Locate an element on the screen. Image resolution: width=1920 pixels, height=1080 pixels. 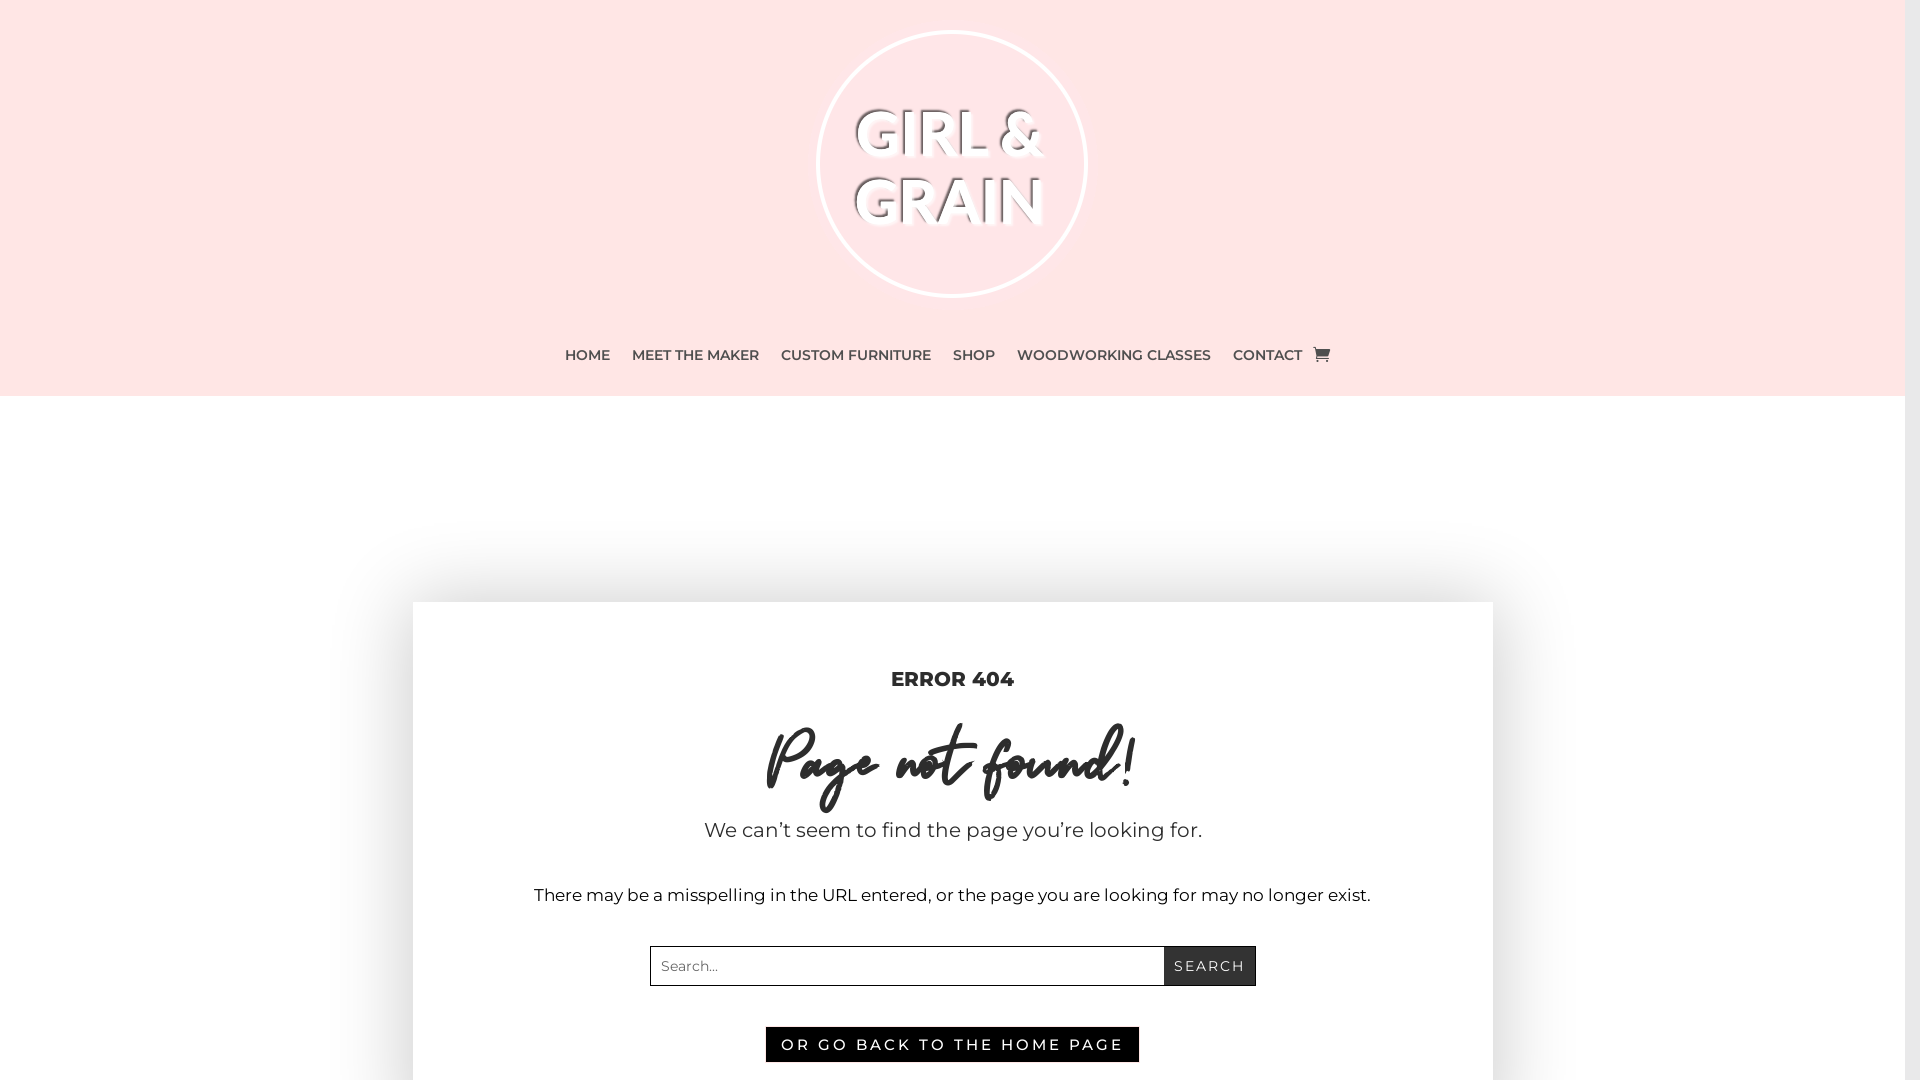
MEET THE MAKER is located at coordinates (696, 360).